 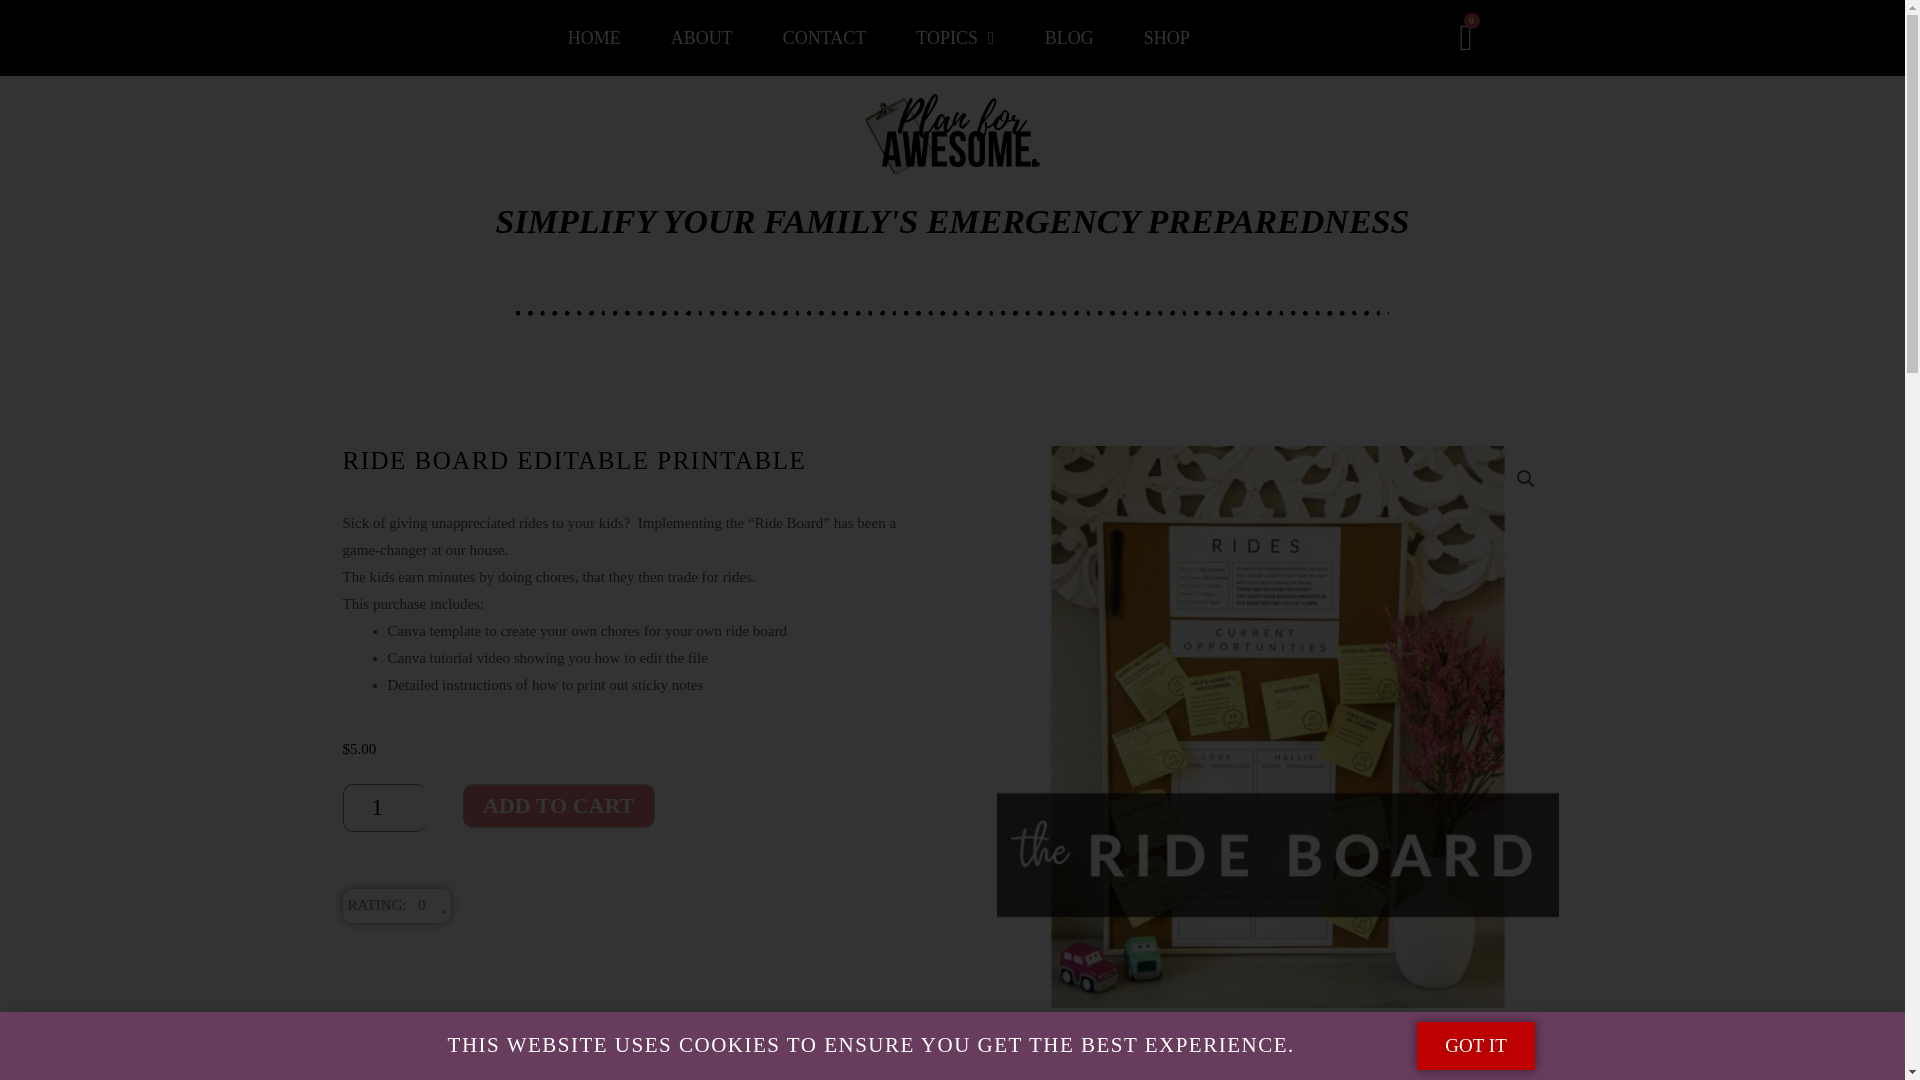 I want to click on BLOG, so click(x=1069, y=38).